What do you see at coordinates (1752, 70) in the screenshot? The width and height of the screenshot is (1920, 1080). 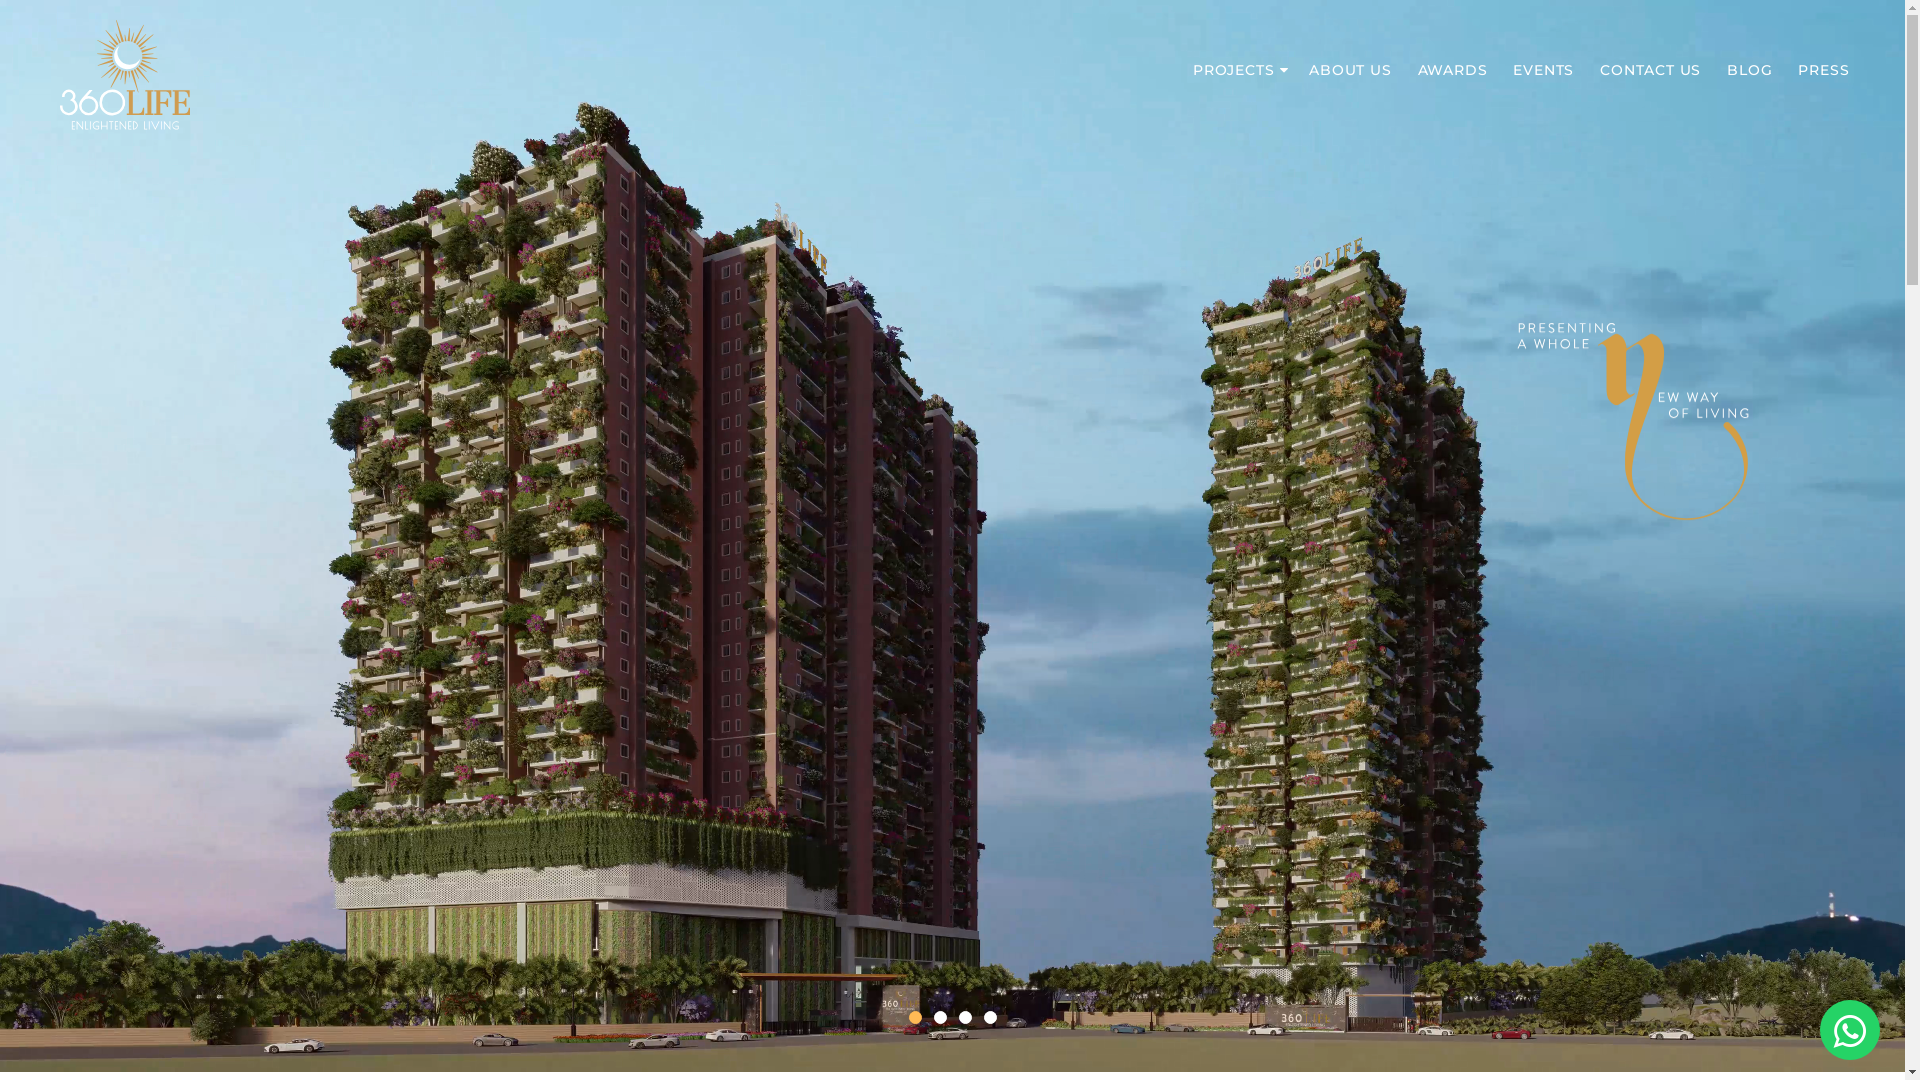 I see `BLOG` at bounding box center [1752, 70].